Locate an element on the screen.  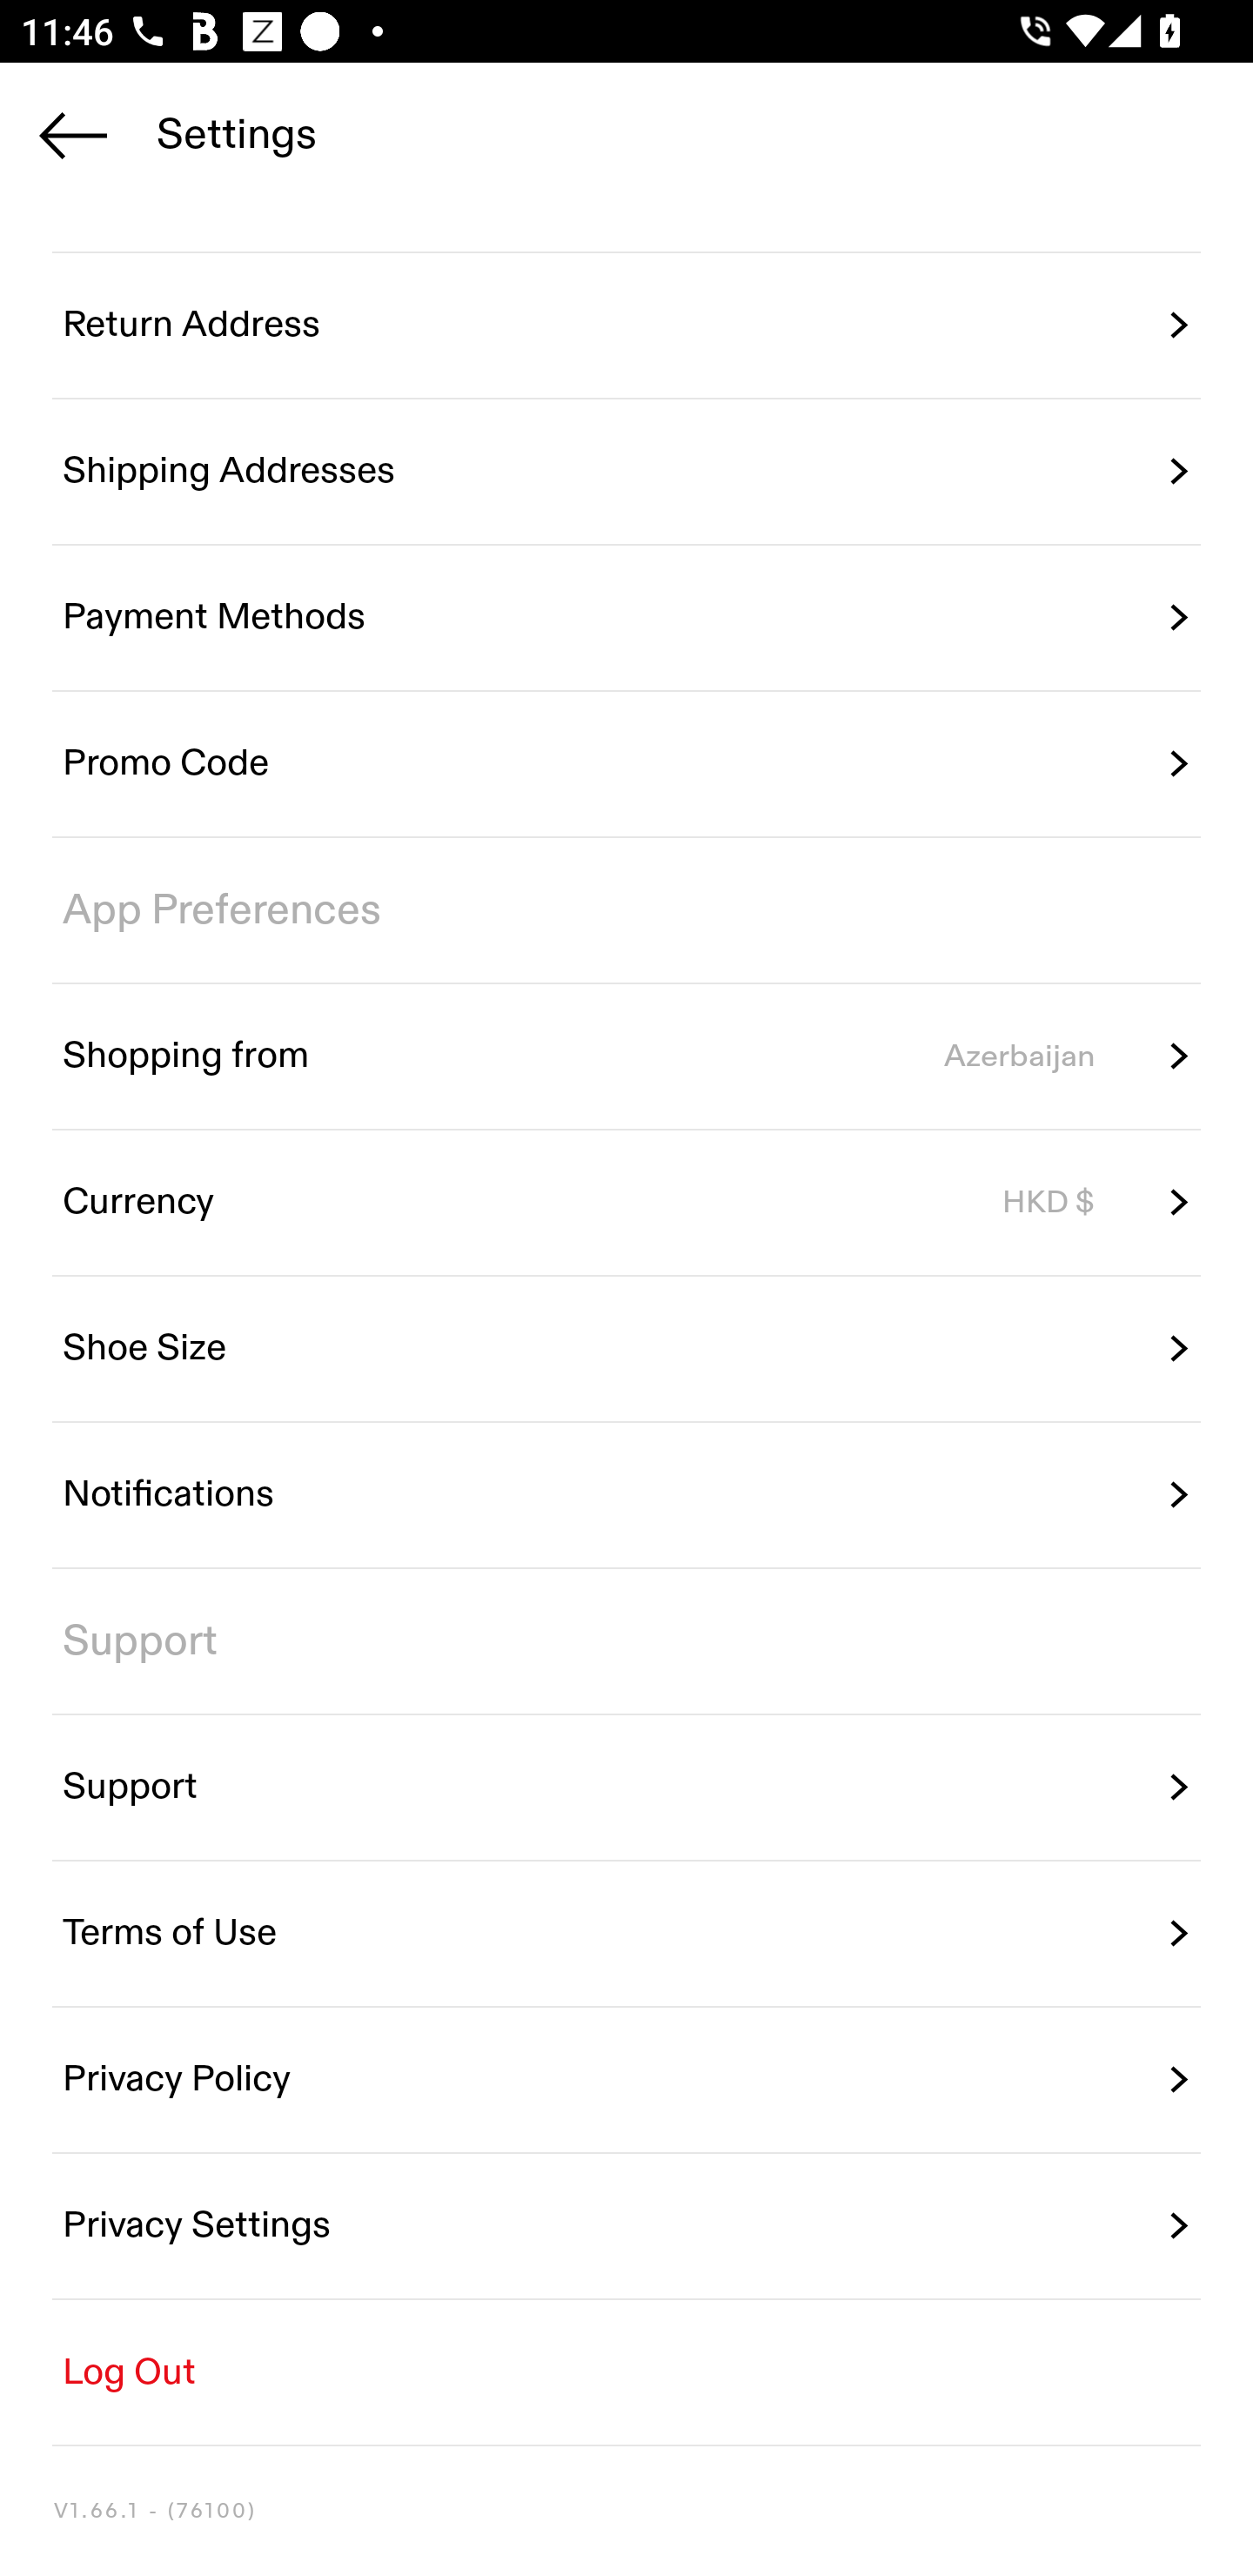
Shipping Addresses is located at coordinates (626, 471).